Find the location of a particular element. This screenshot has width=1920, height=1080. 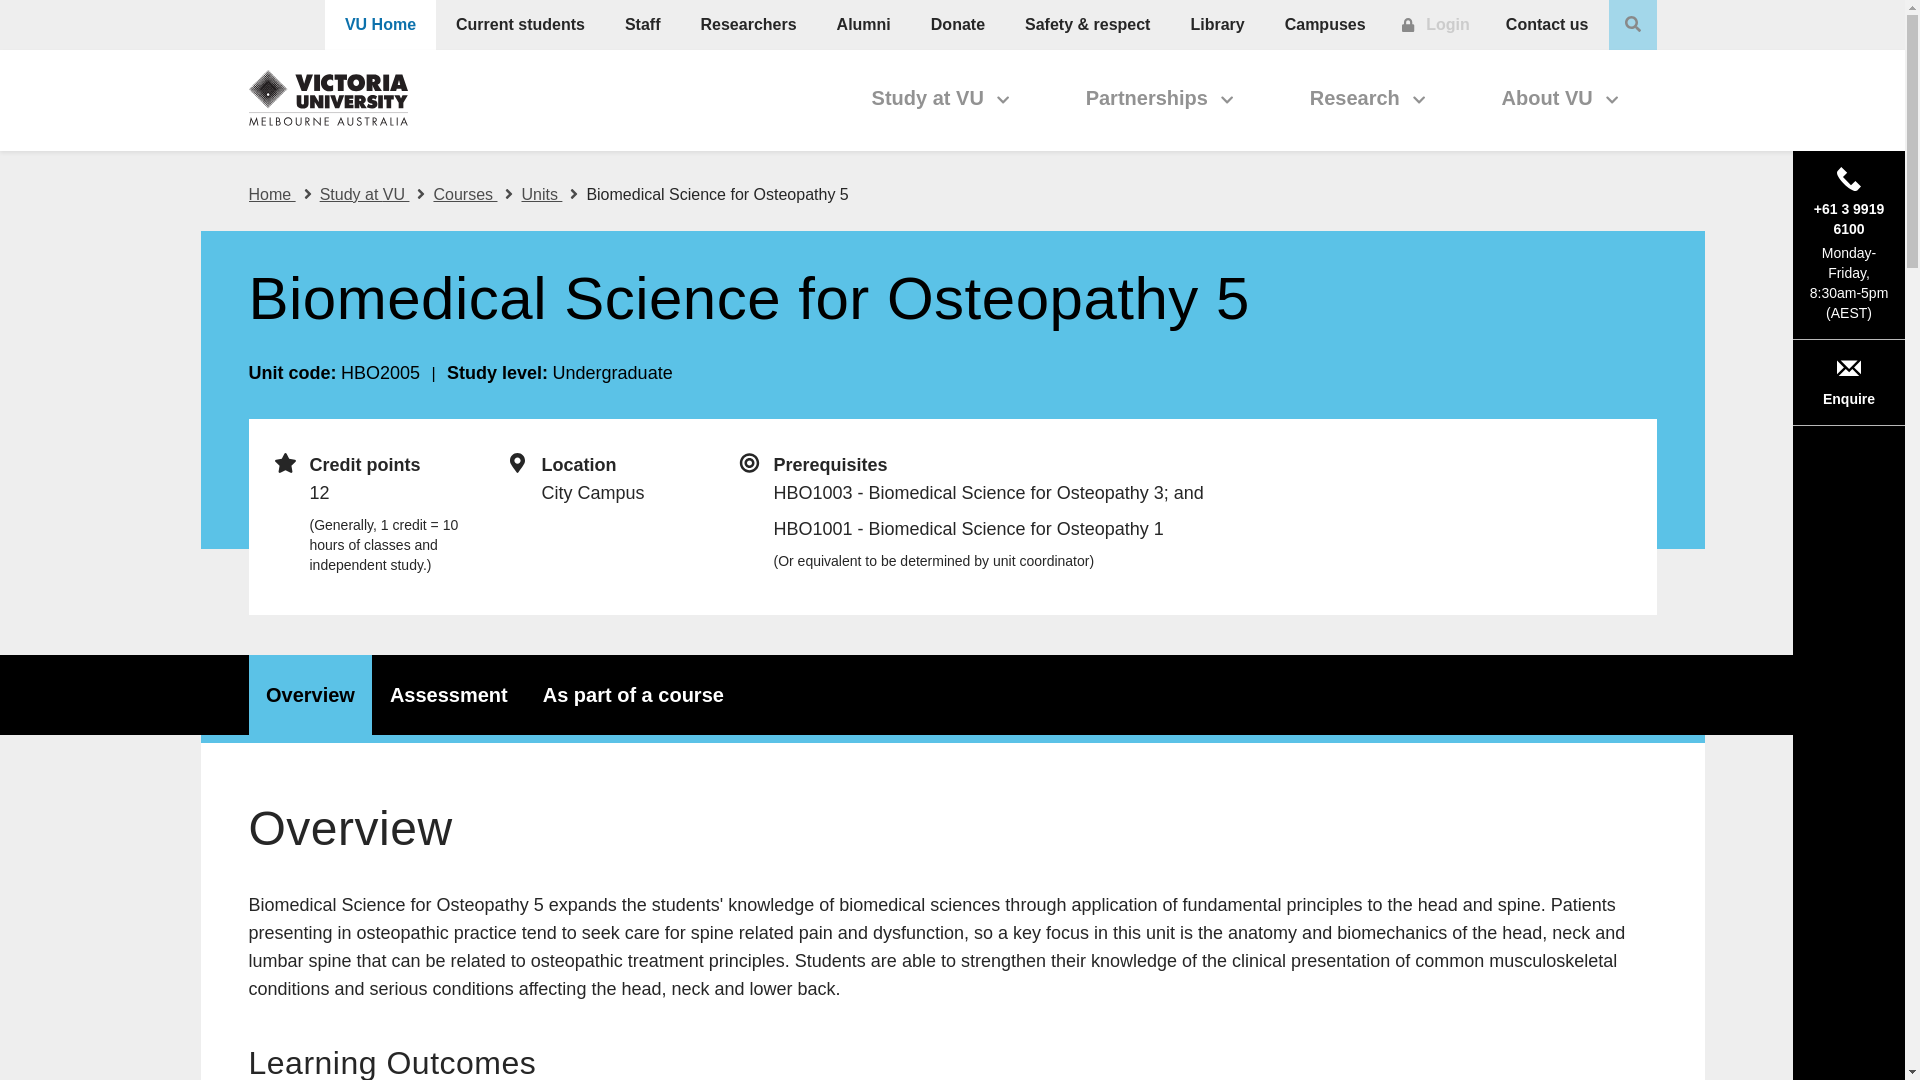

Overview is located at coordinates (310, 694).